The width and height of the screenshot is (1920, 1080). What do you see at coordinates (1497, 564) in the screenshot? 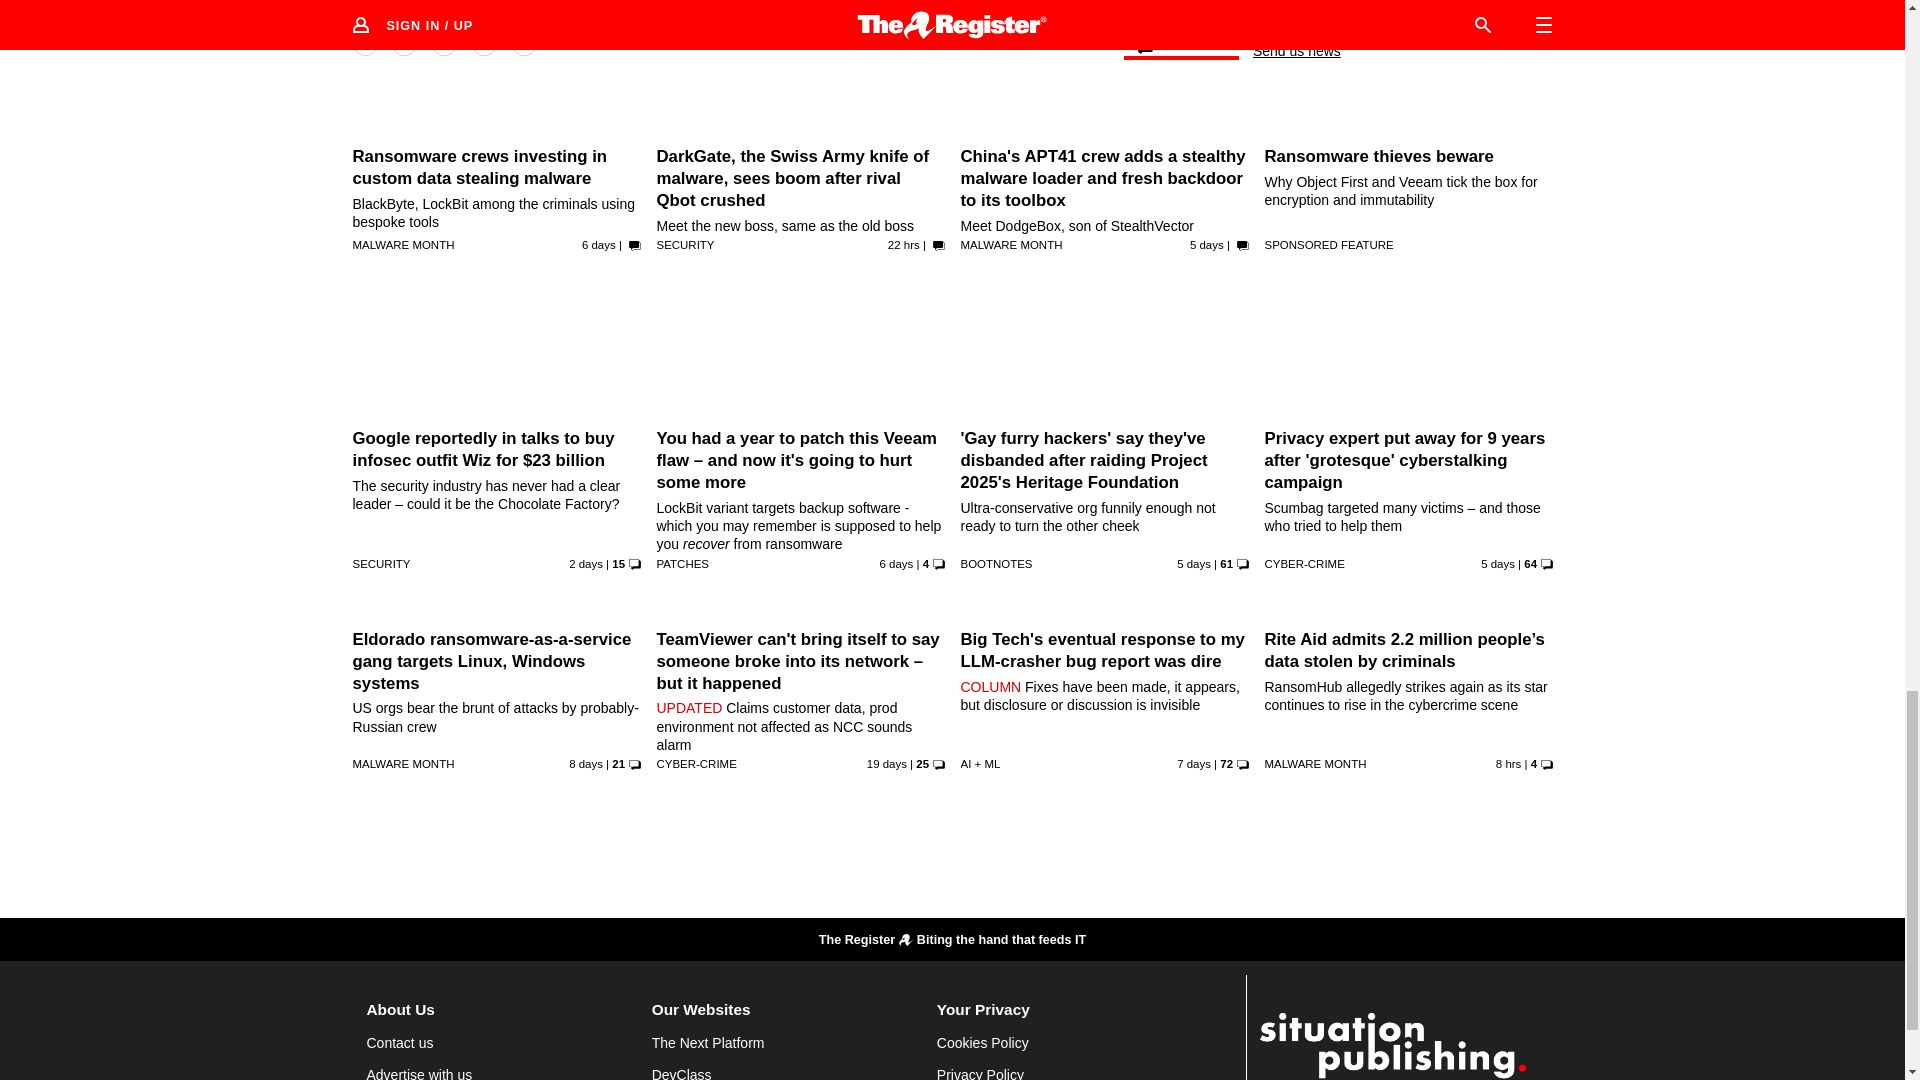
I see `11 Jul 2024 10:29` at bounding box center [1497, 564].